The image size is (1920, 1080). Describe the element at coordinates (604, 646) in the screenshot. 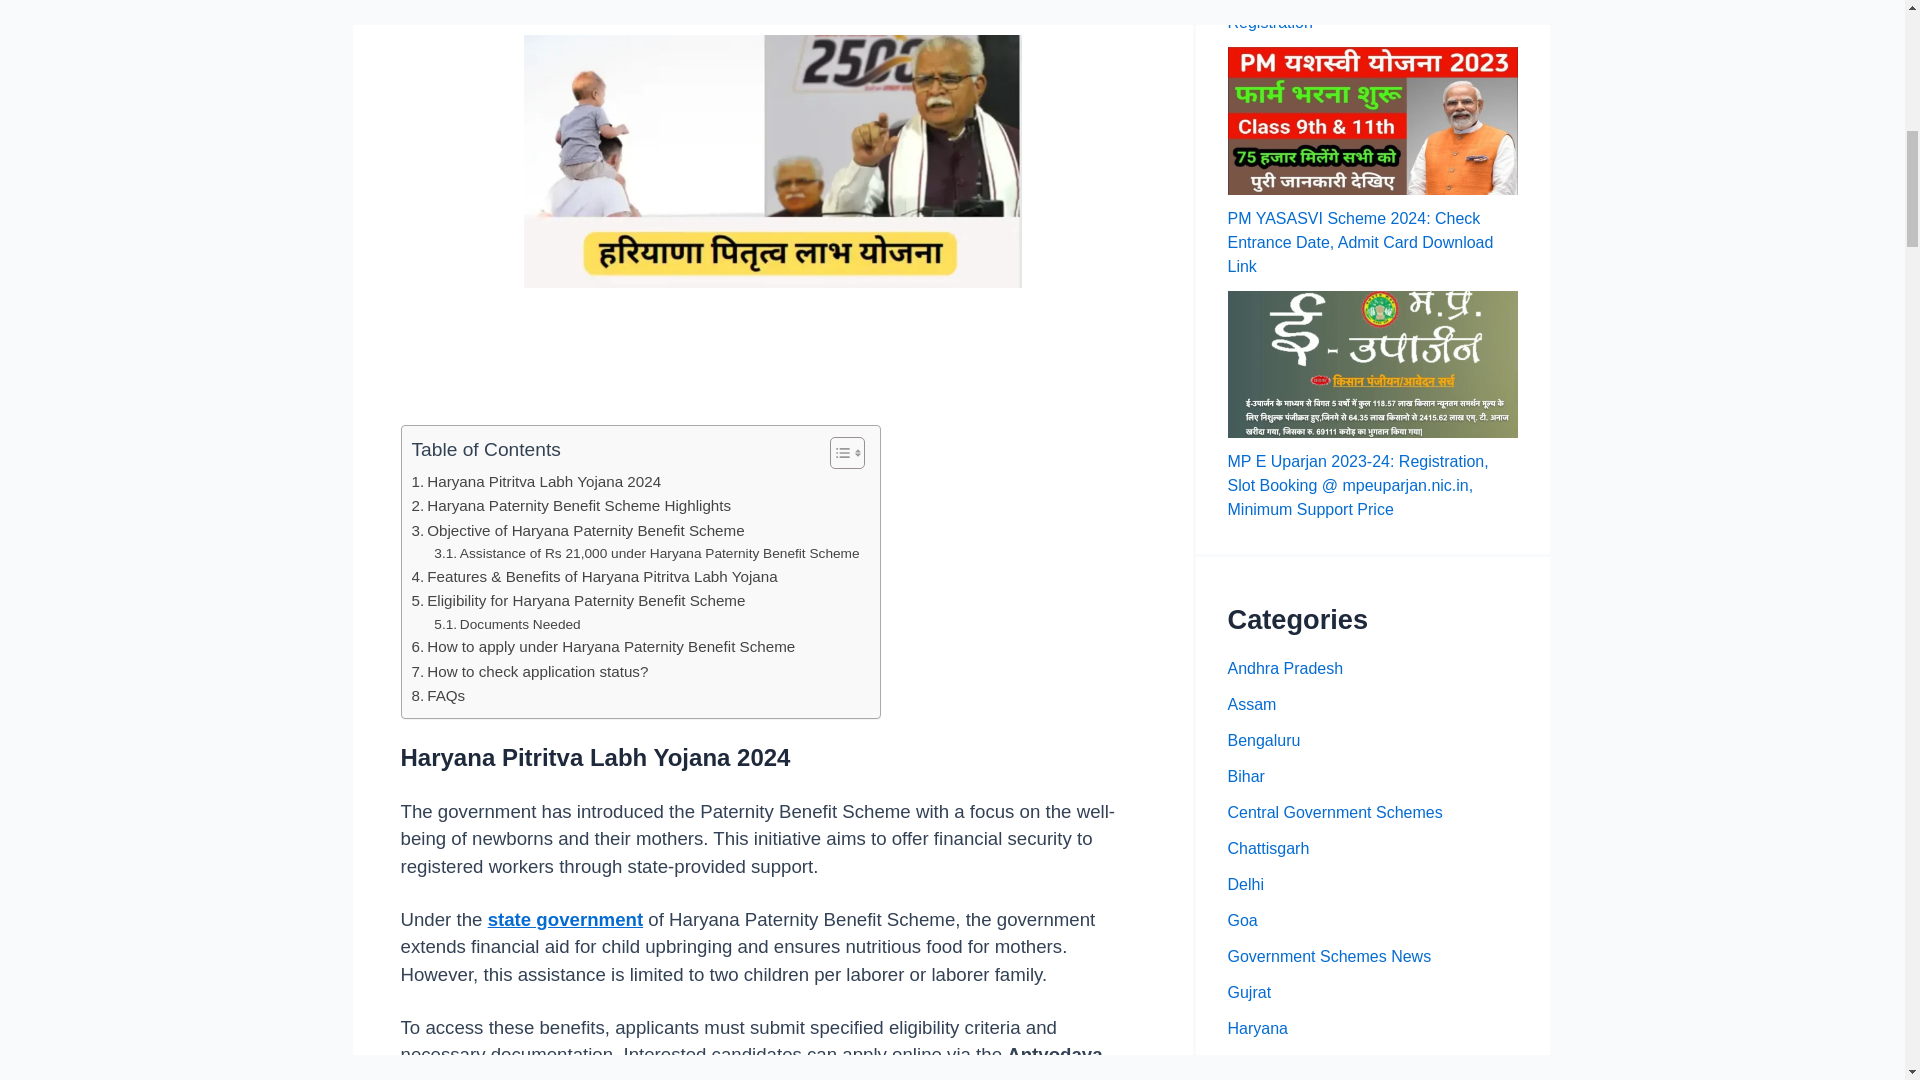

I see `How to apply under Haryana Paternity Benefit Scheme` at that location.